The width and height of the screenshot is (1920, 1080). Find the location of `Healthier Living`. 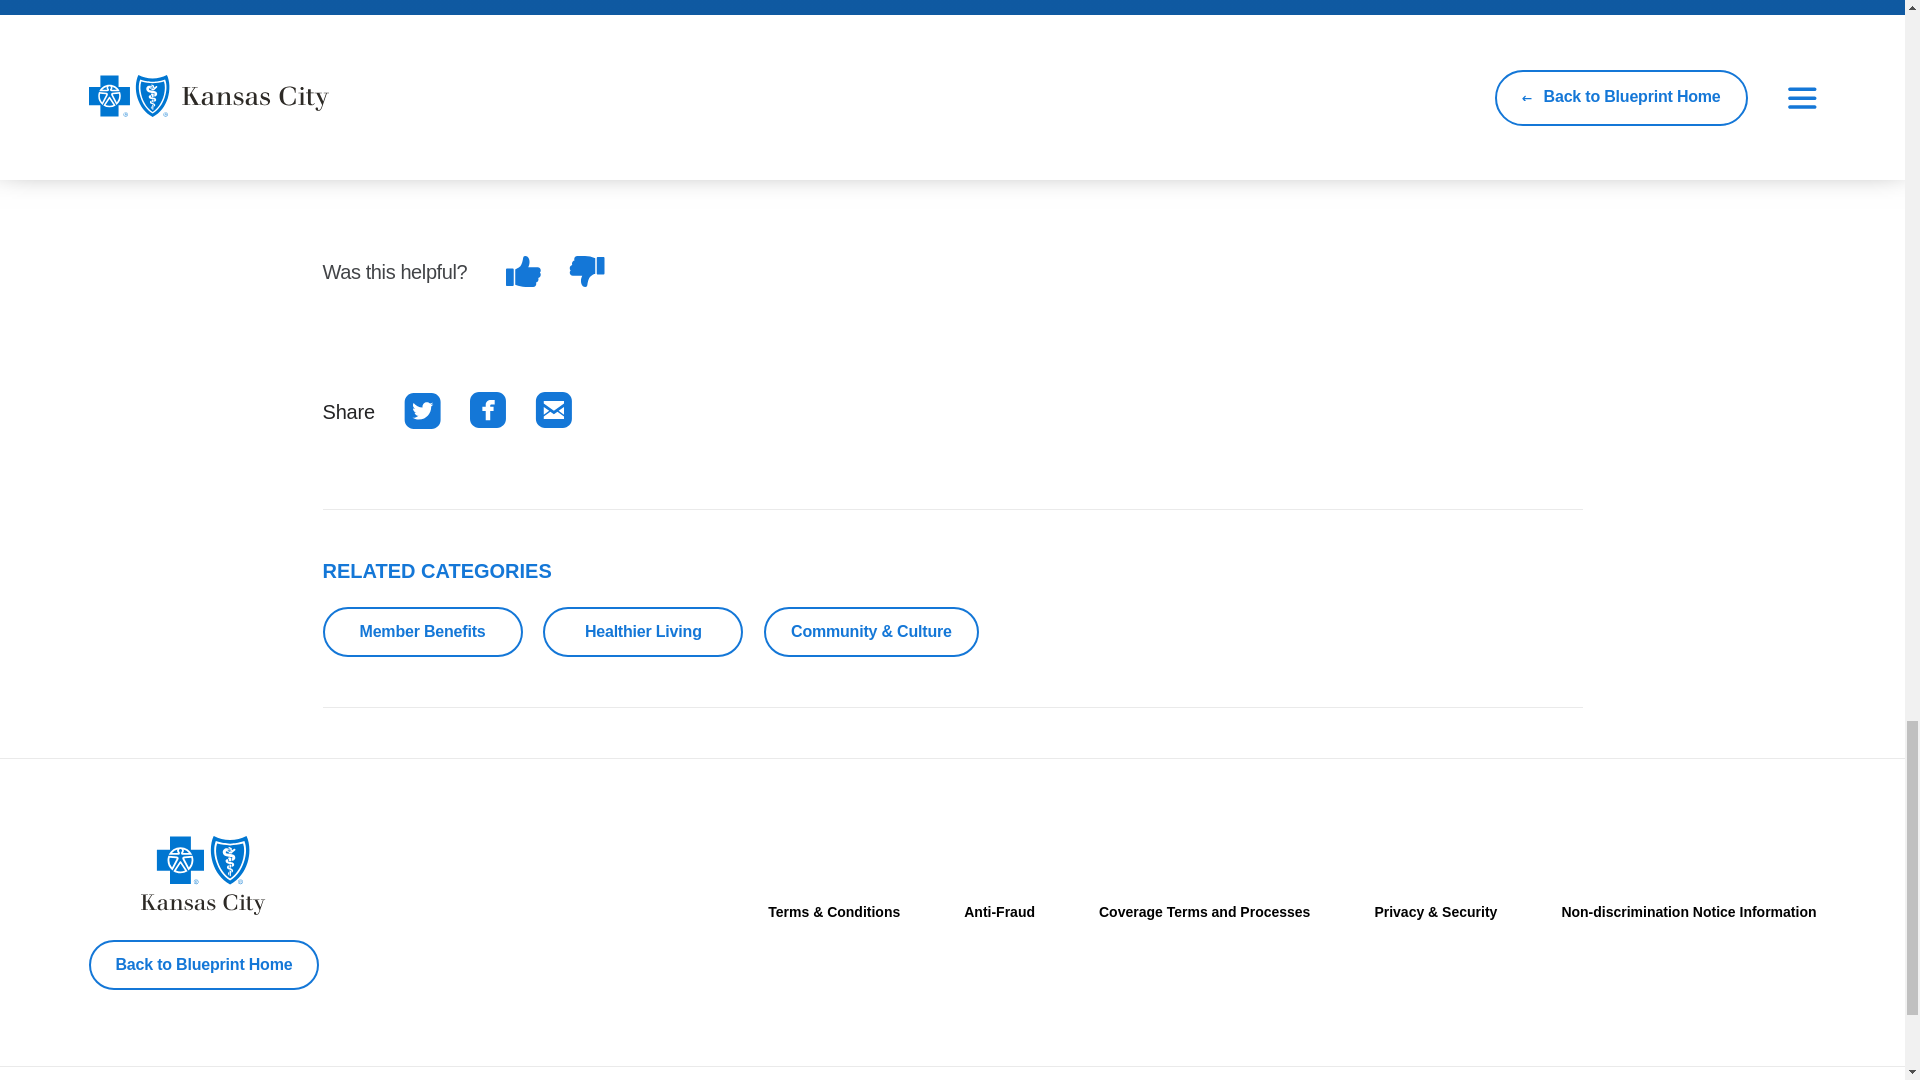

Healthier Living is located at coordinates (643, 631).